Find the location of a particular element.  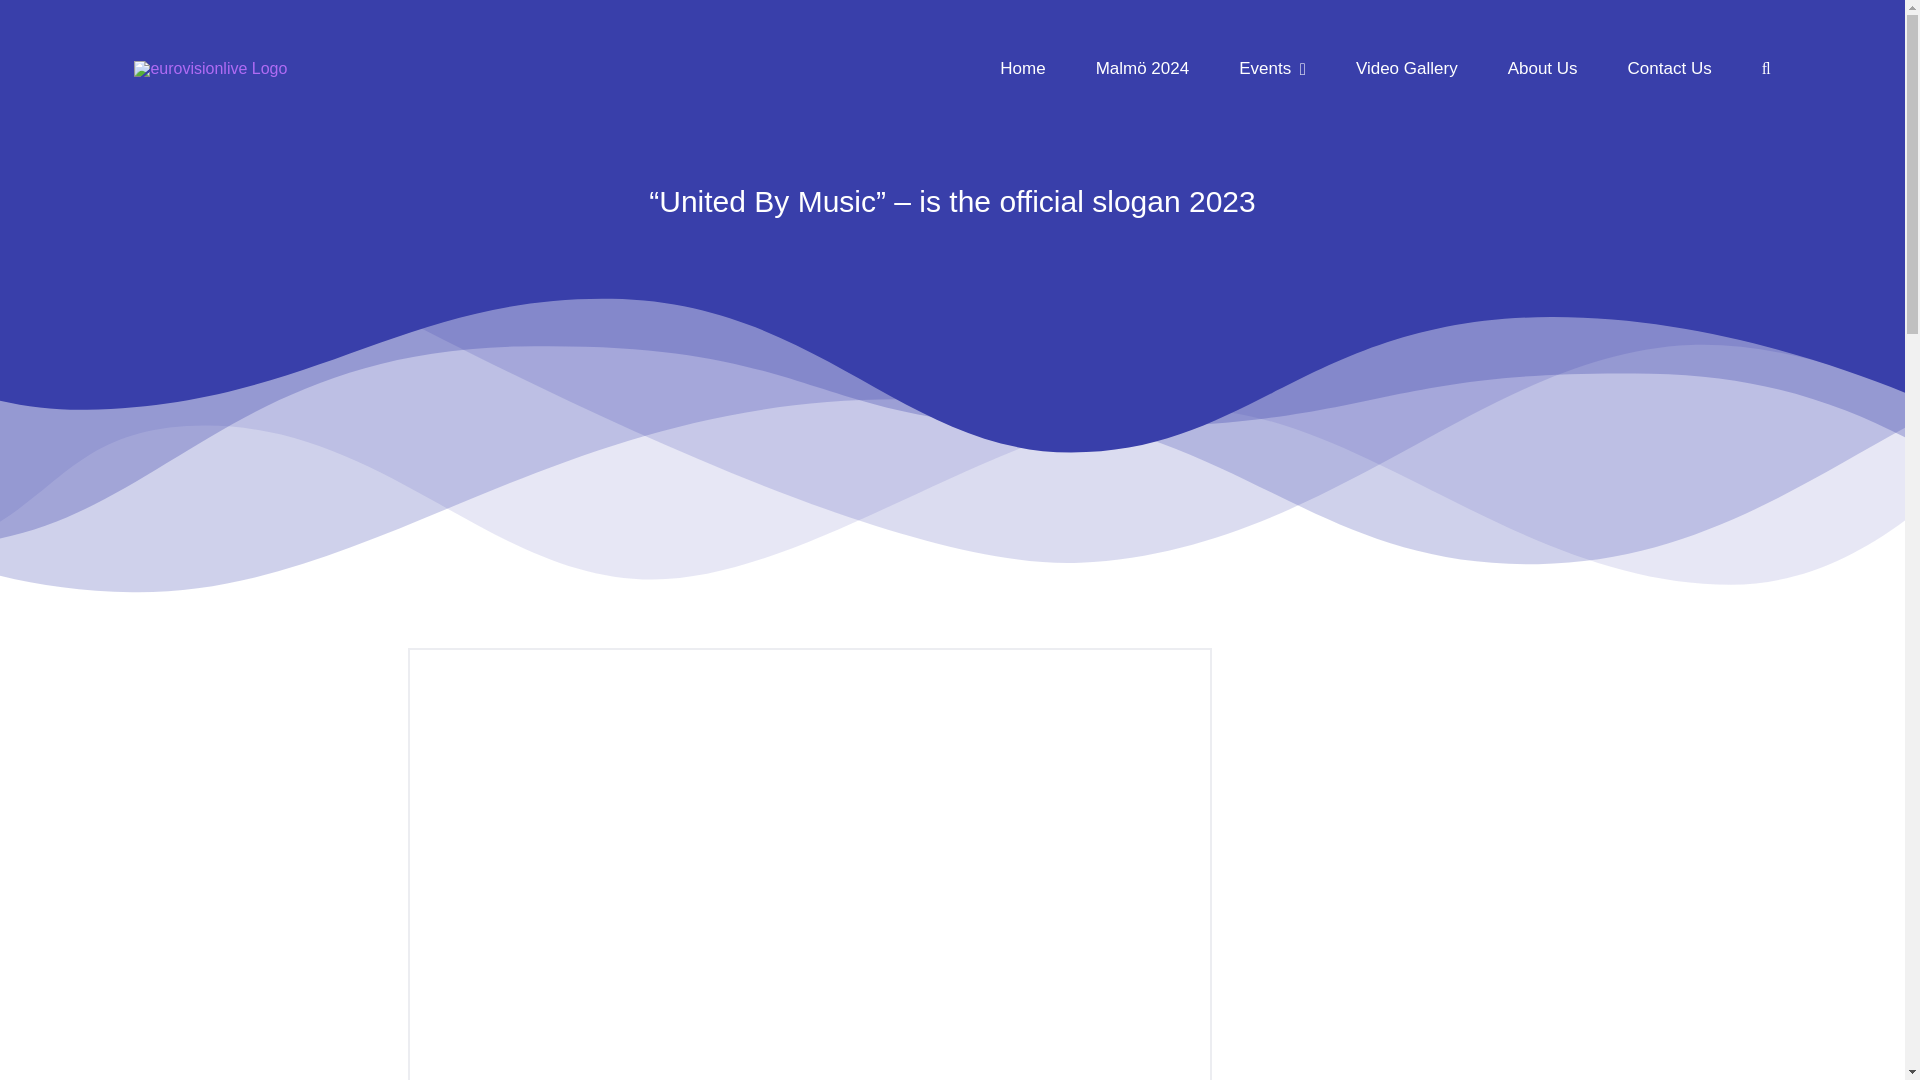

Contact Us is located at coordinates (1670, 68).